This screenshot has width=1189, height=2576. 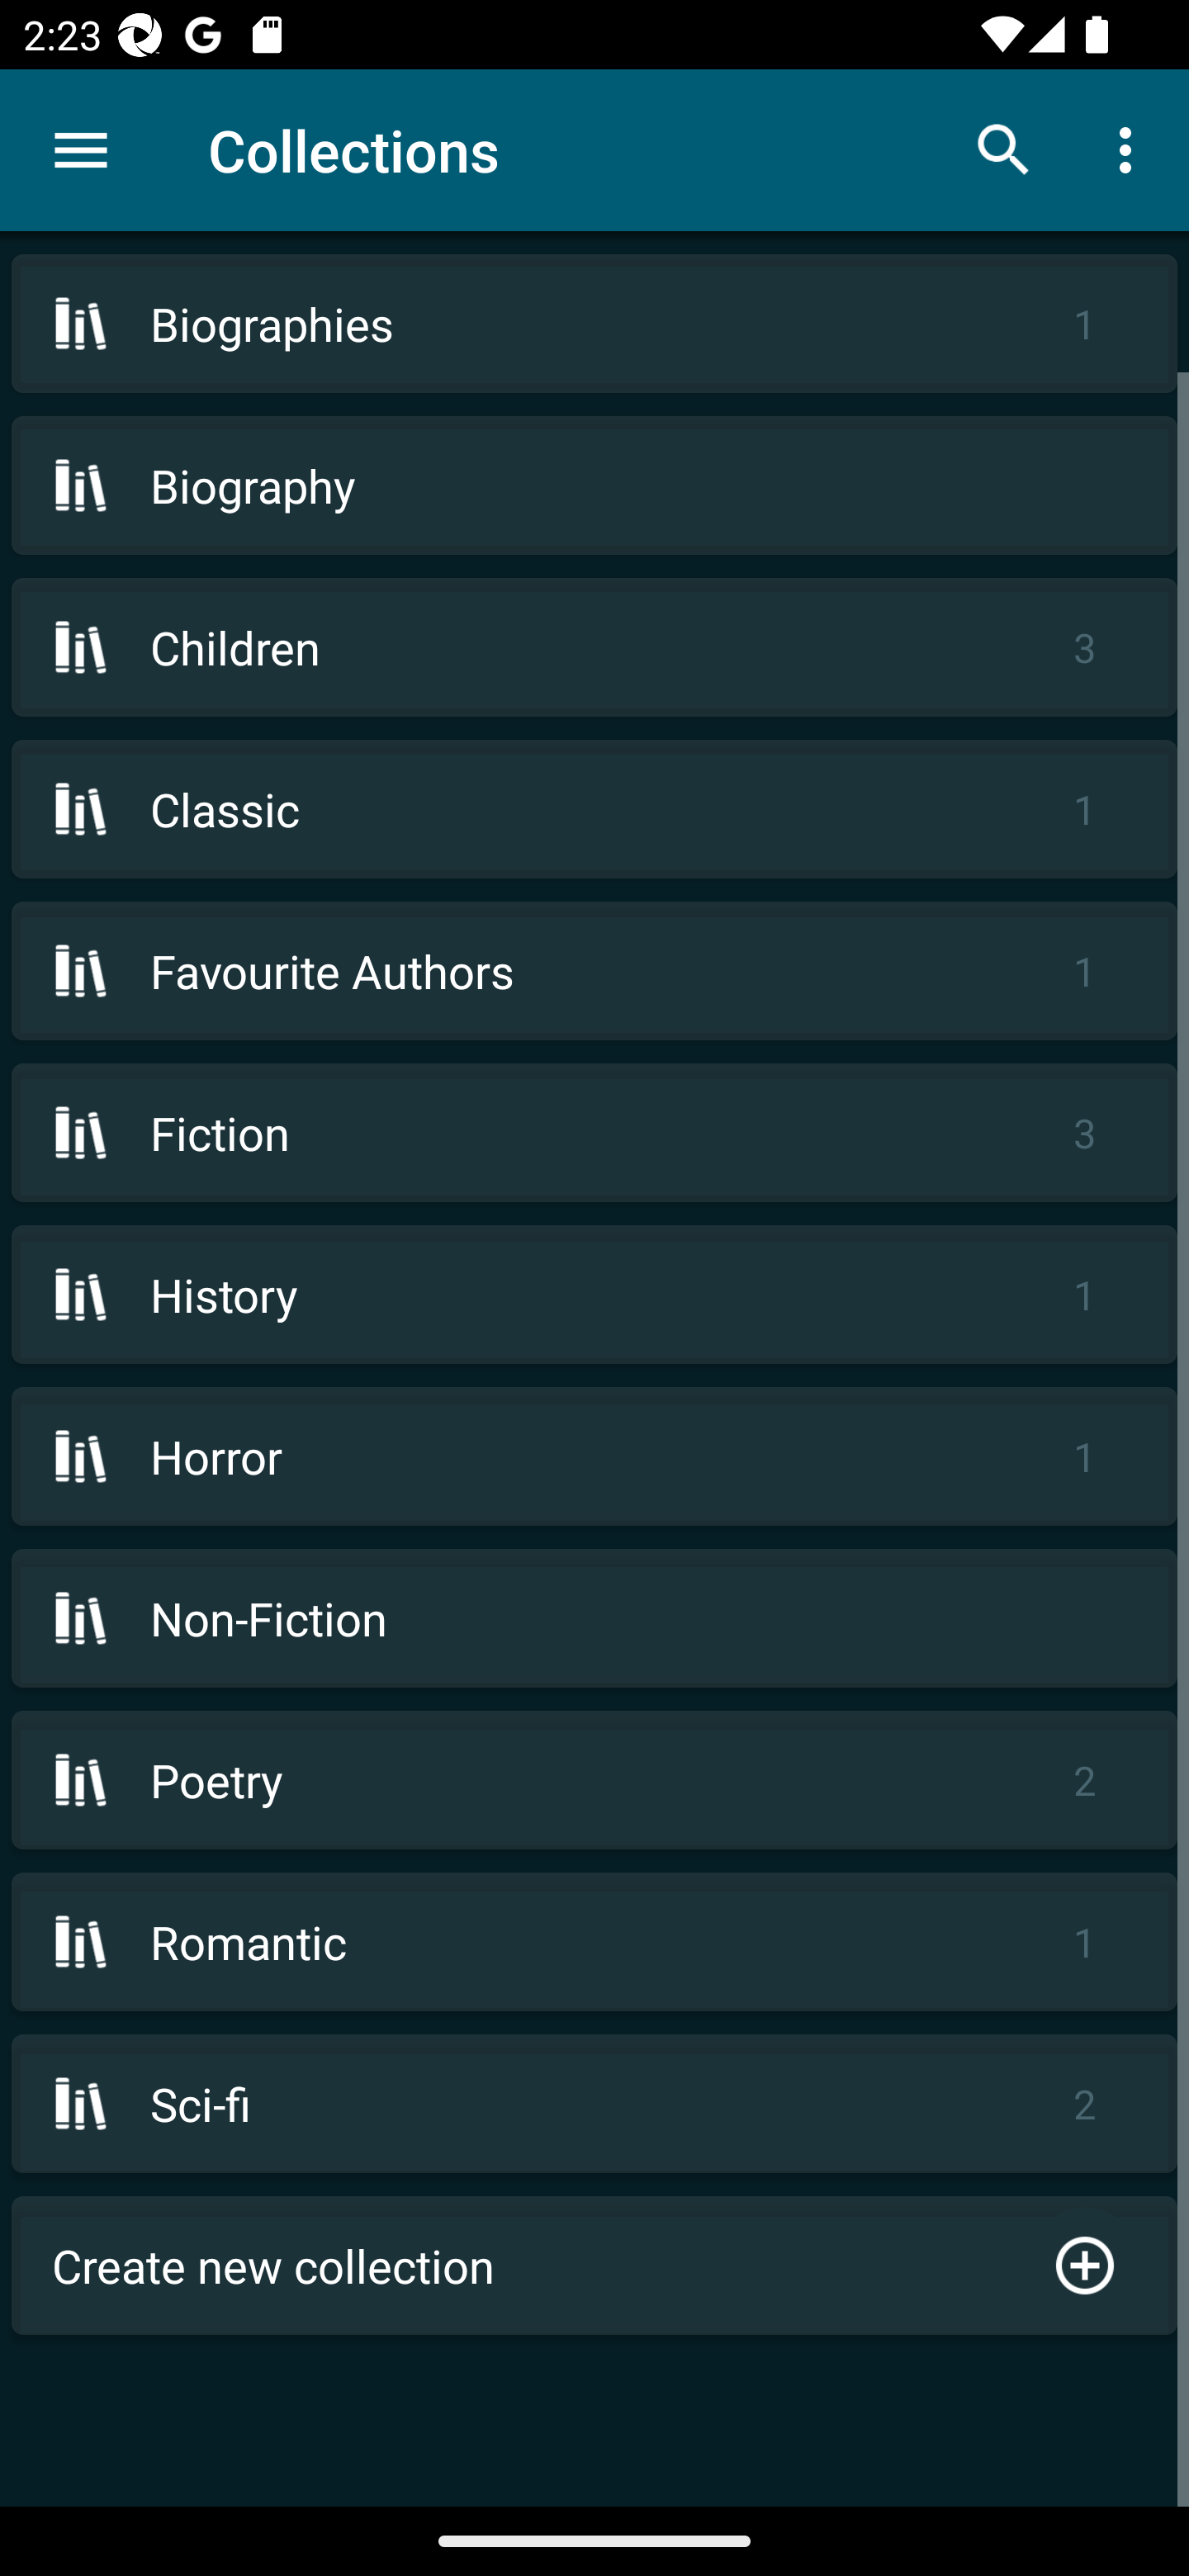 I want to click on Fiction 3, so click(x=594, y=1133).